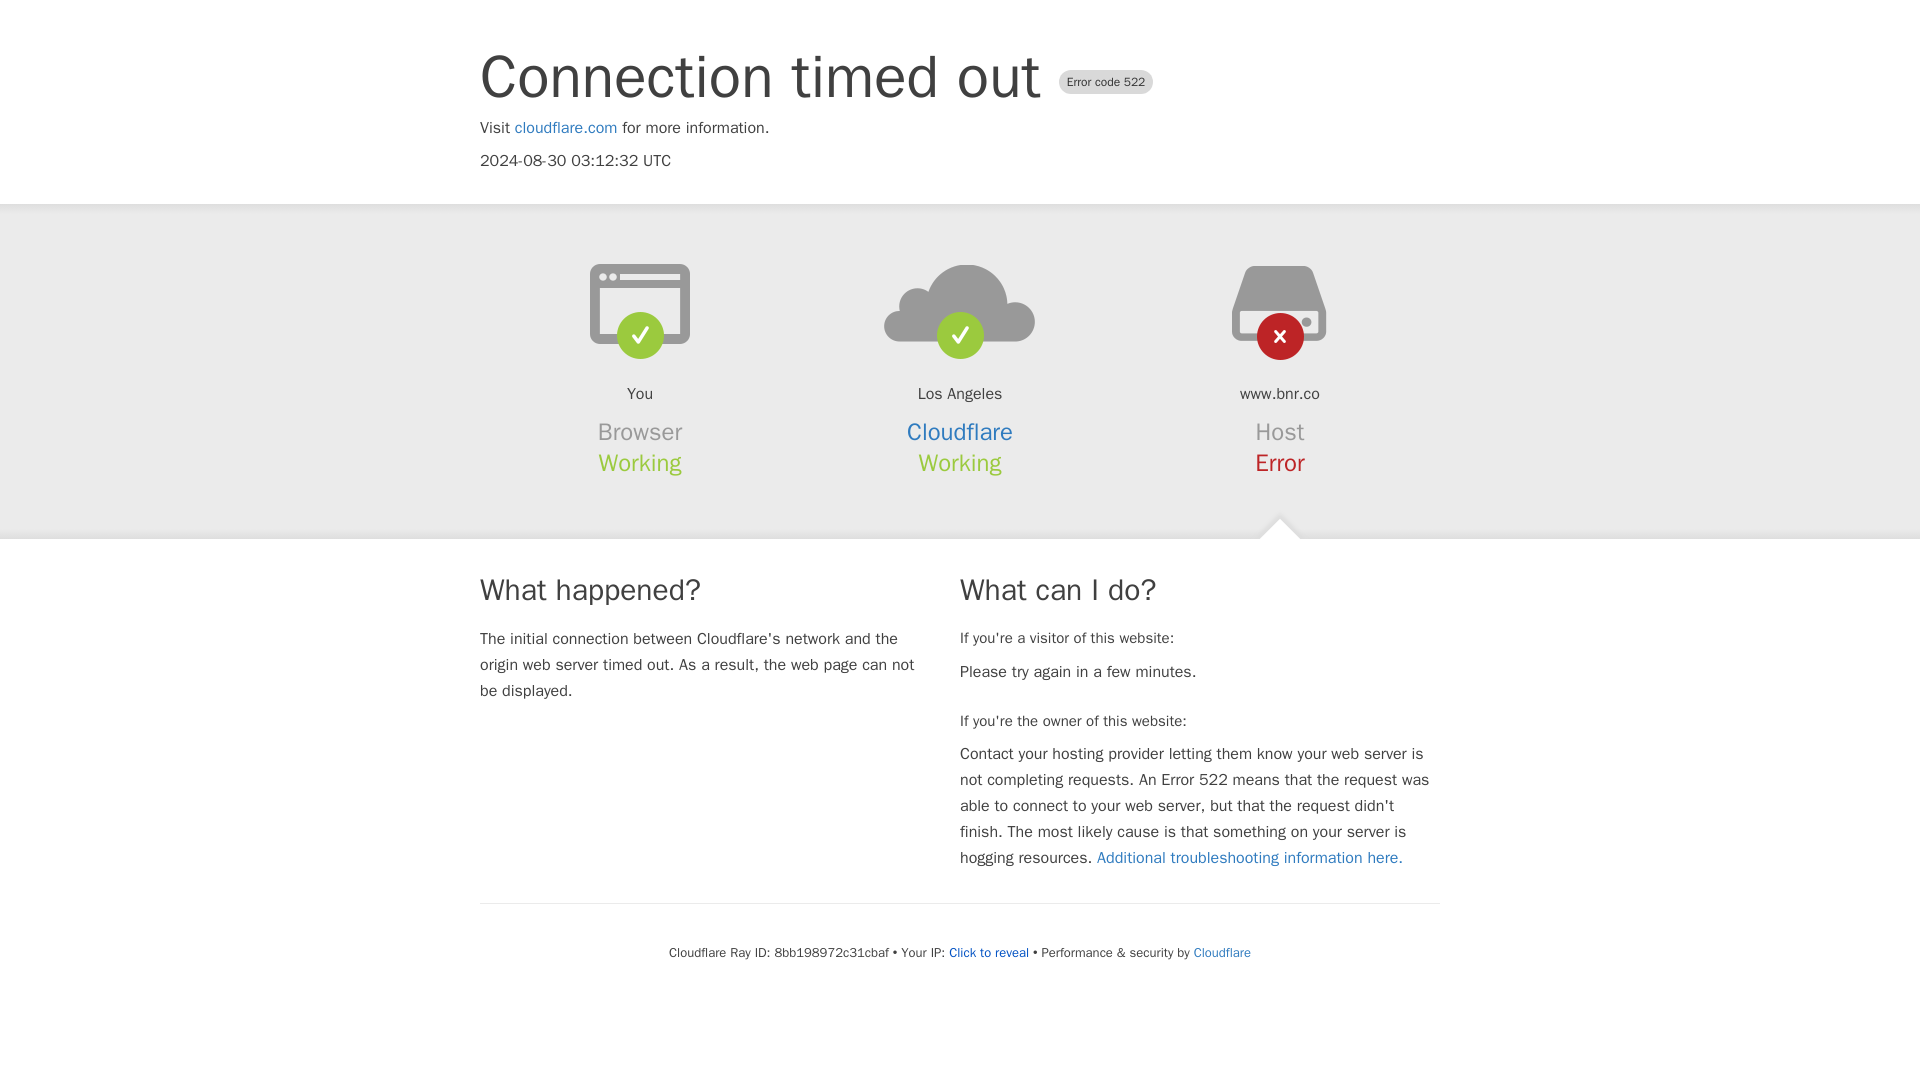  Describe the element at coordinates (1250, 858) in the screenshot. I see `Additional troubleshooting information here.` at that location.